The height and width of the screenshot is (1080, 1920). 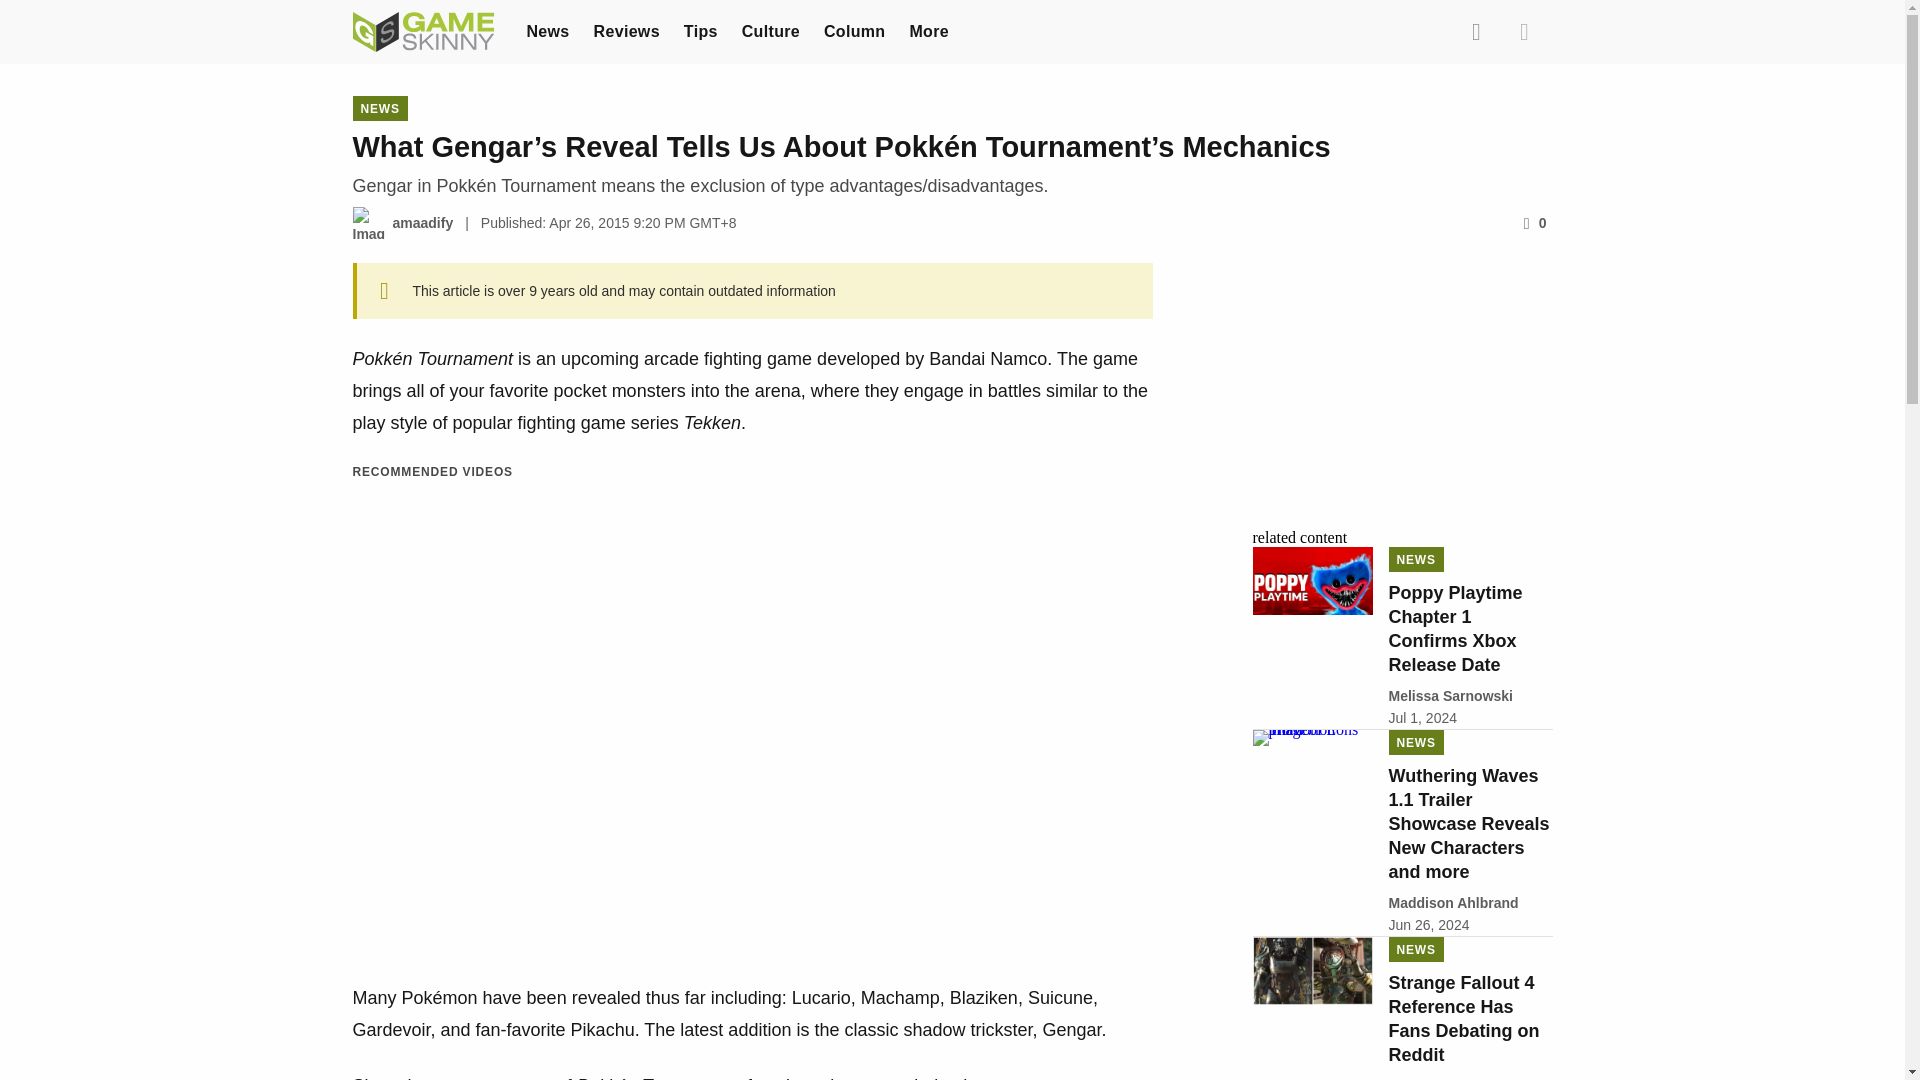 I want to click on Column, so click(x=854, y=30).